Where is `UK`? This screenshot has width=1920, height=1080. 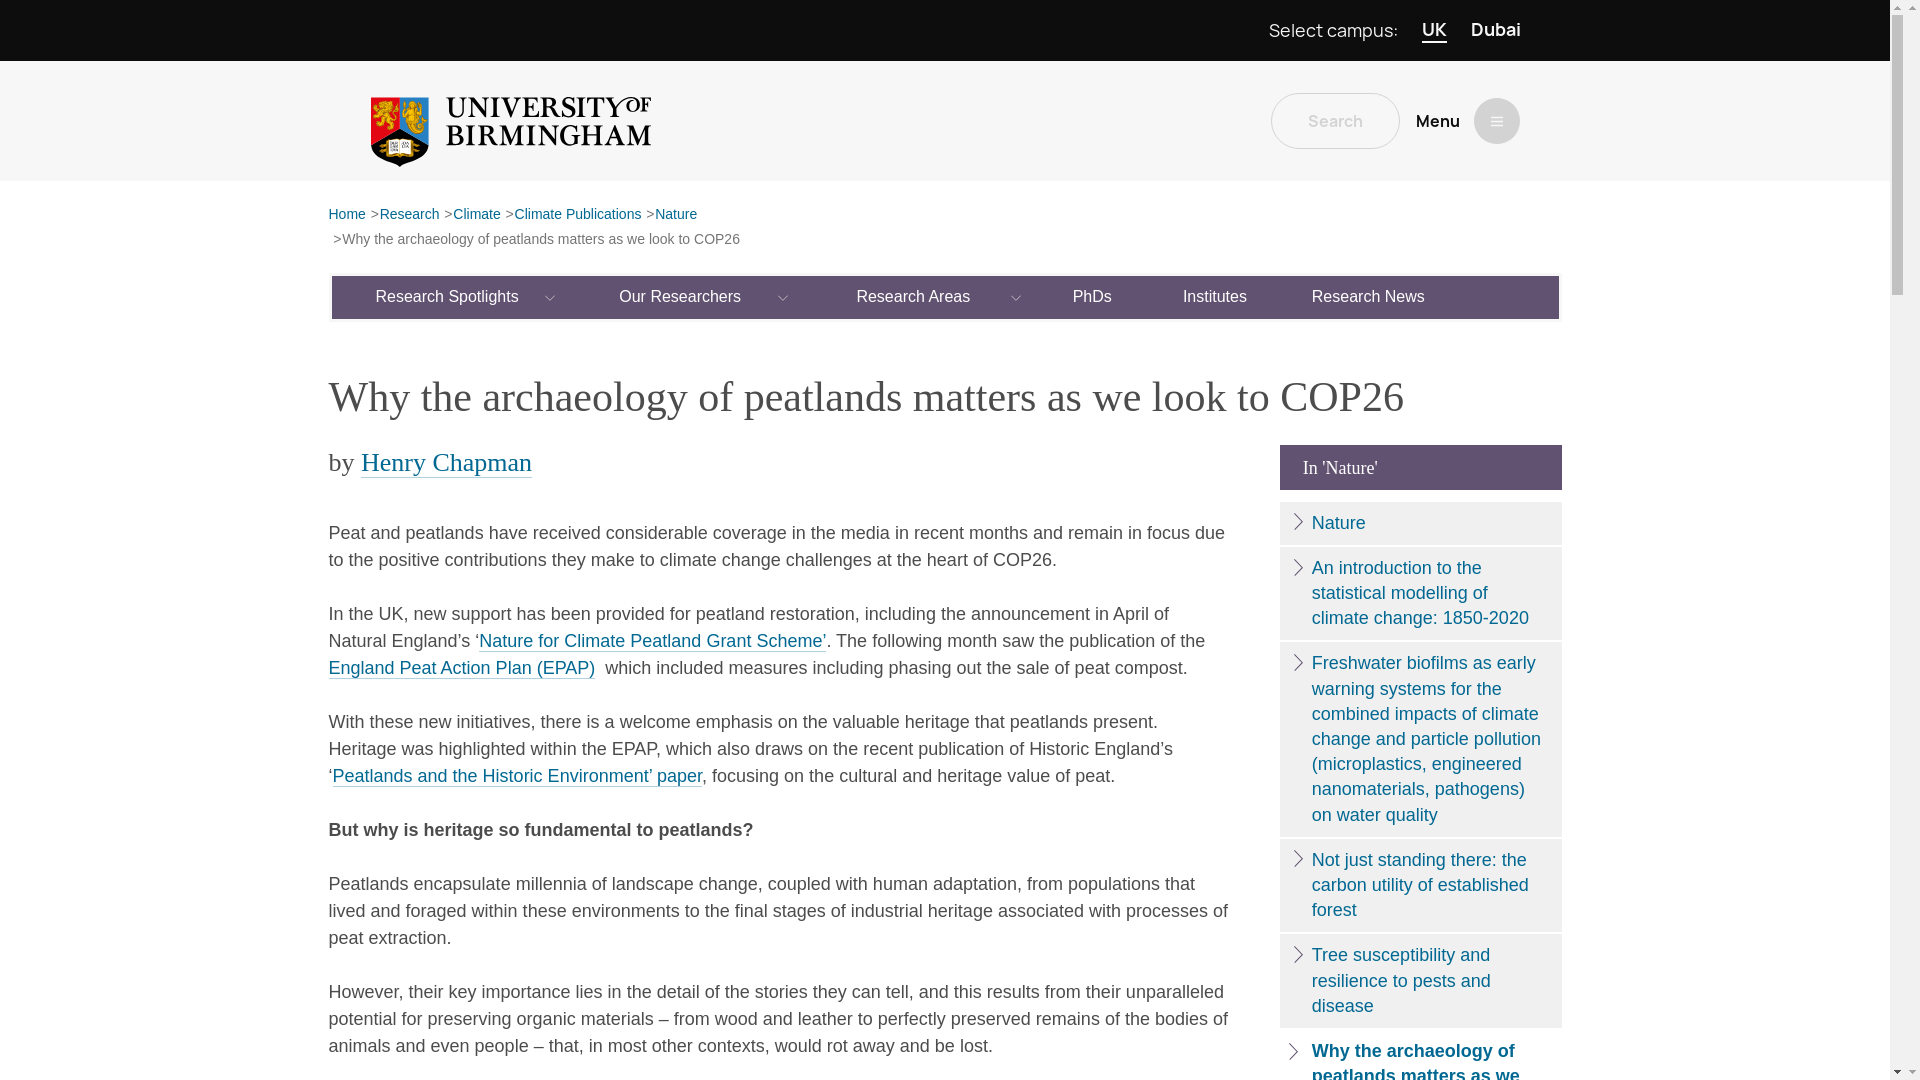
UK is located at coordinates (1434, 30).